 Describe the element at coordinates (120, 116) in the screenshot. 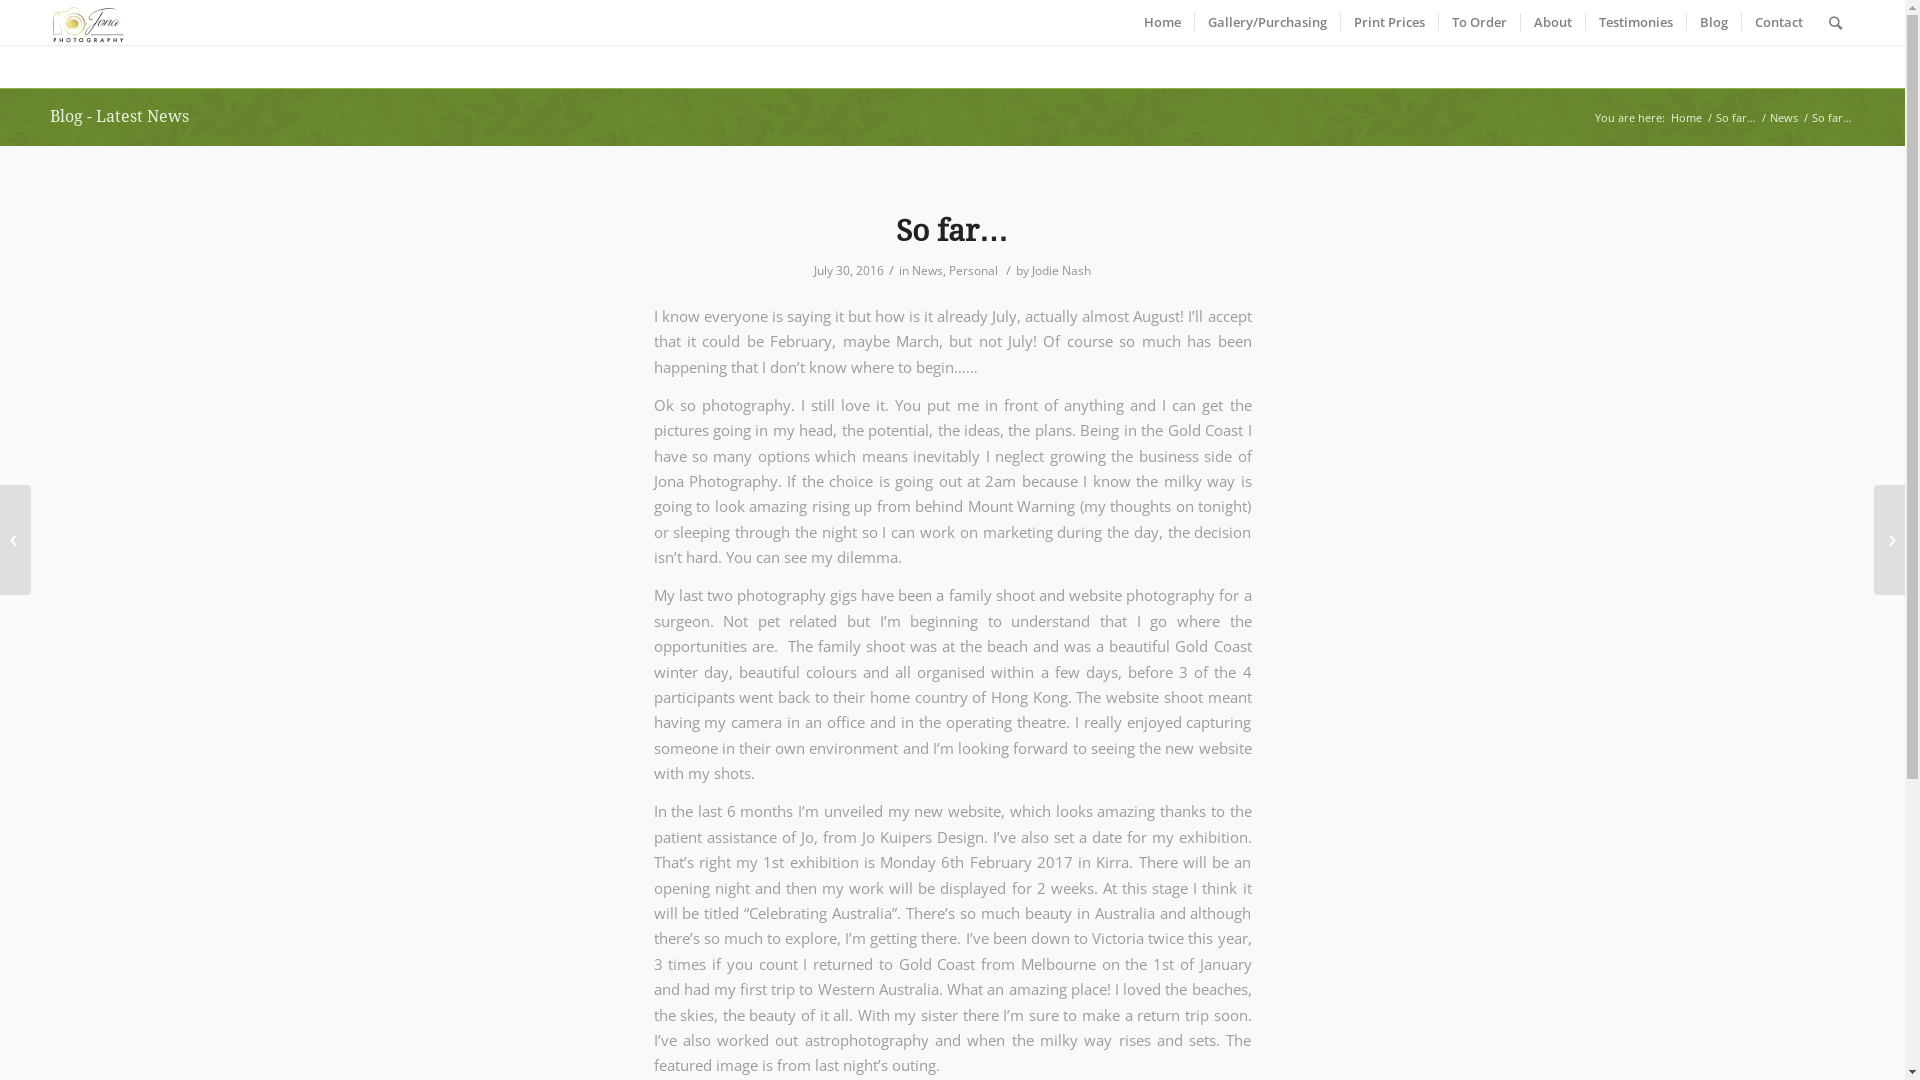

I see `Blog - Latest News` at that location.